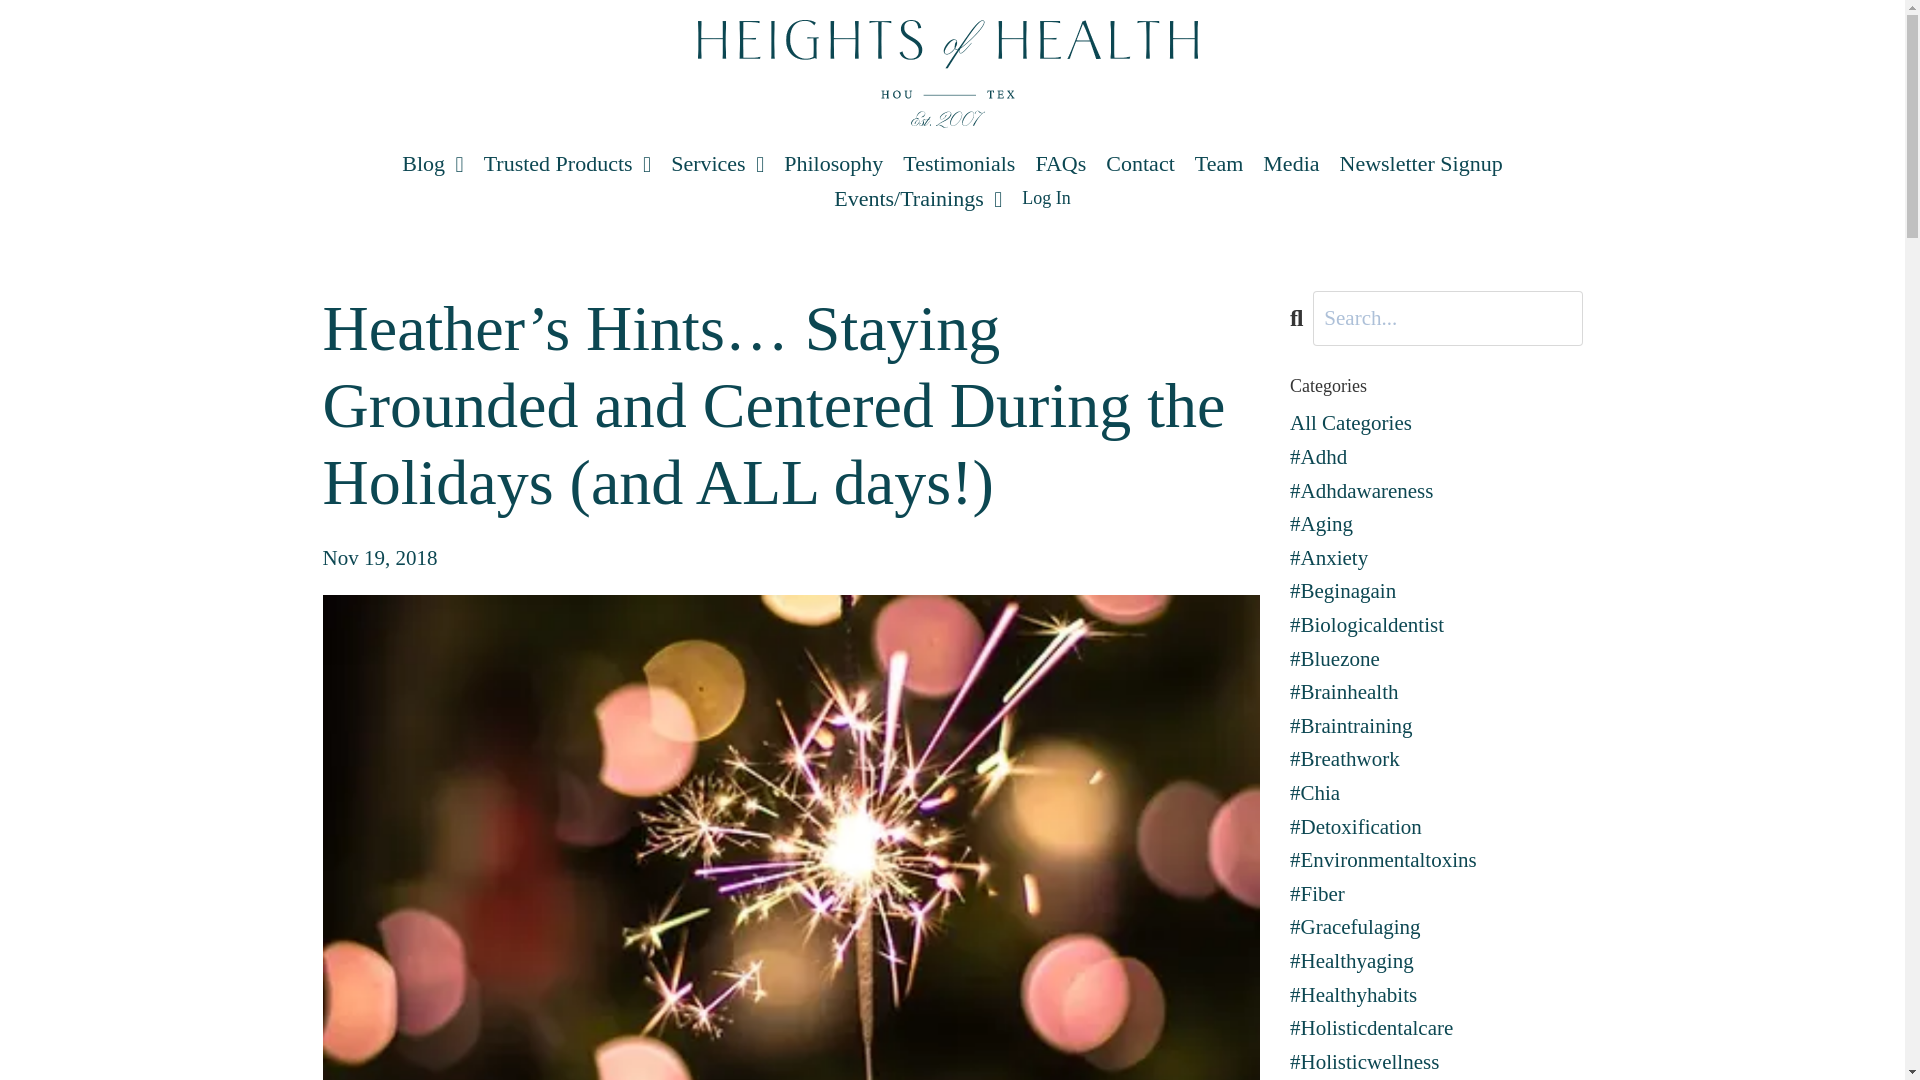  I want to click on Philosophy, so click(833, 163).